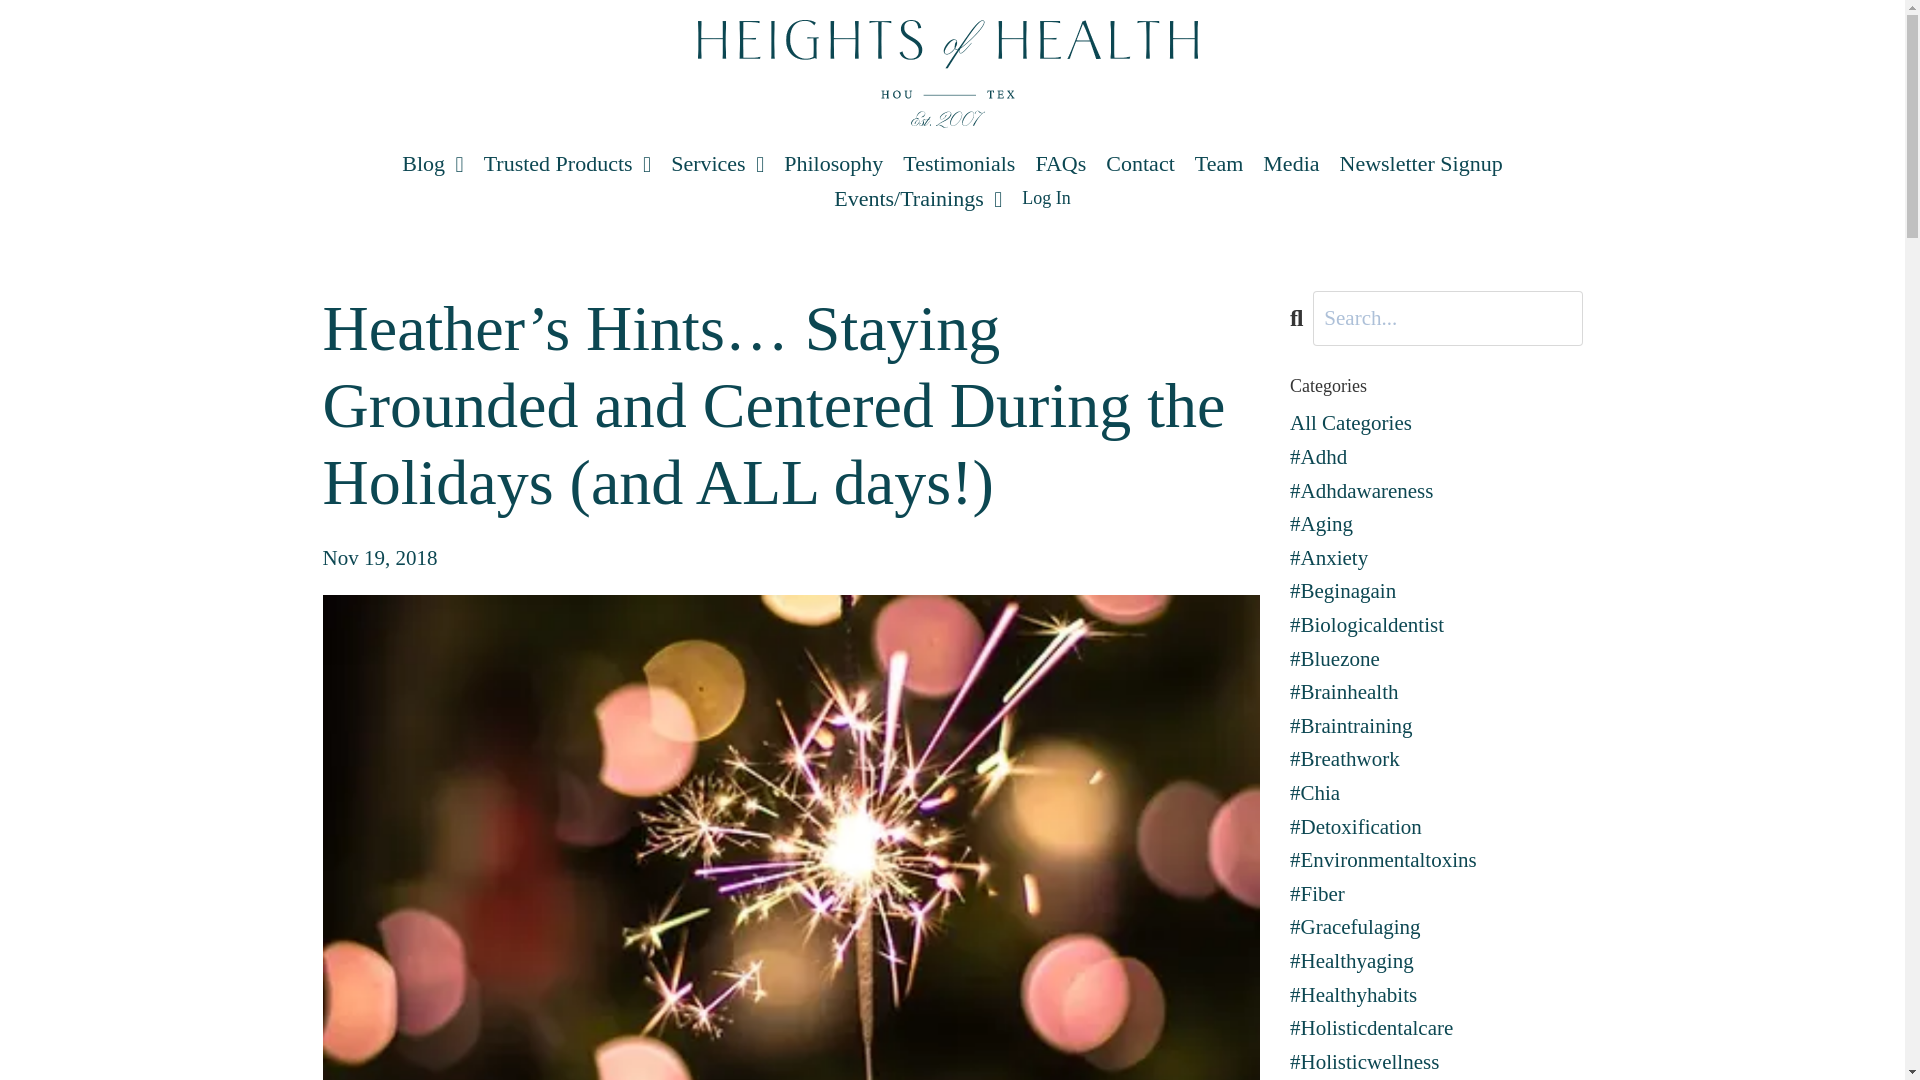  I want to click on Philosophy, so click(833, 163).